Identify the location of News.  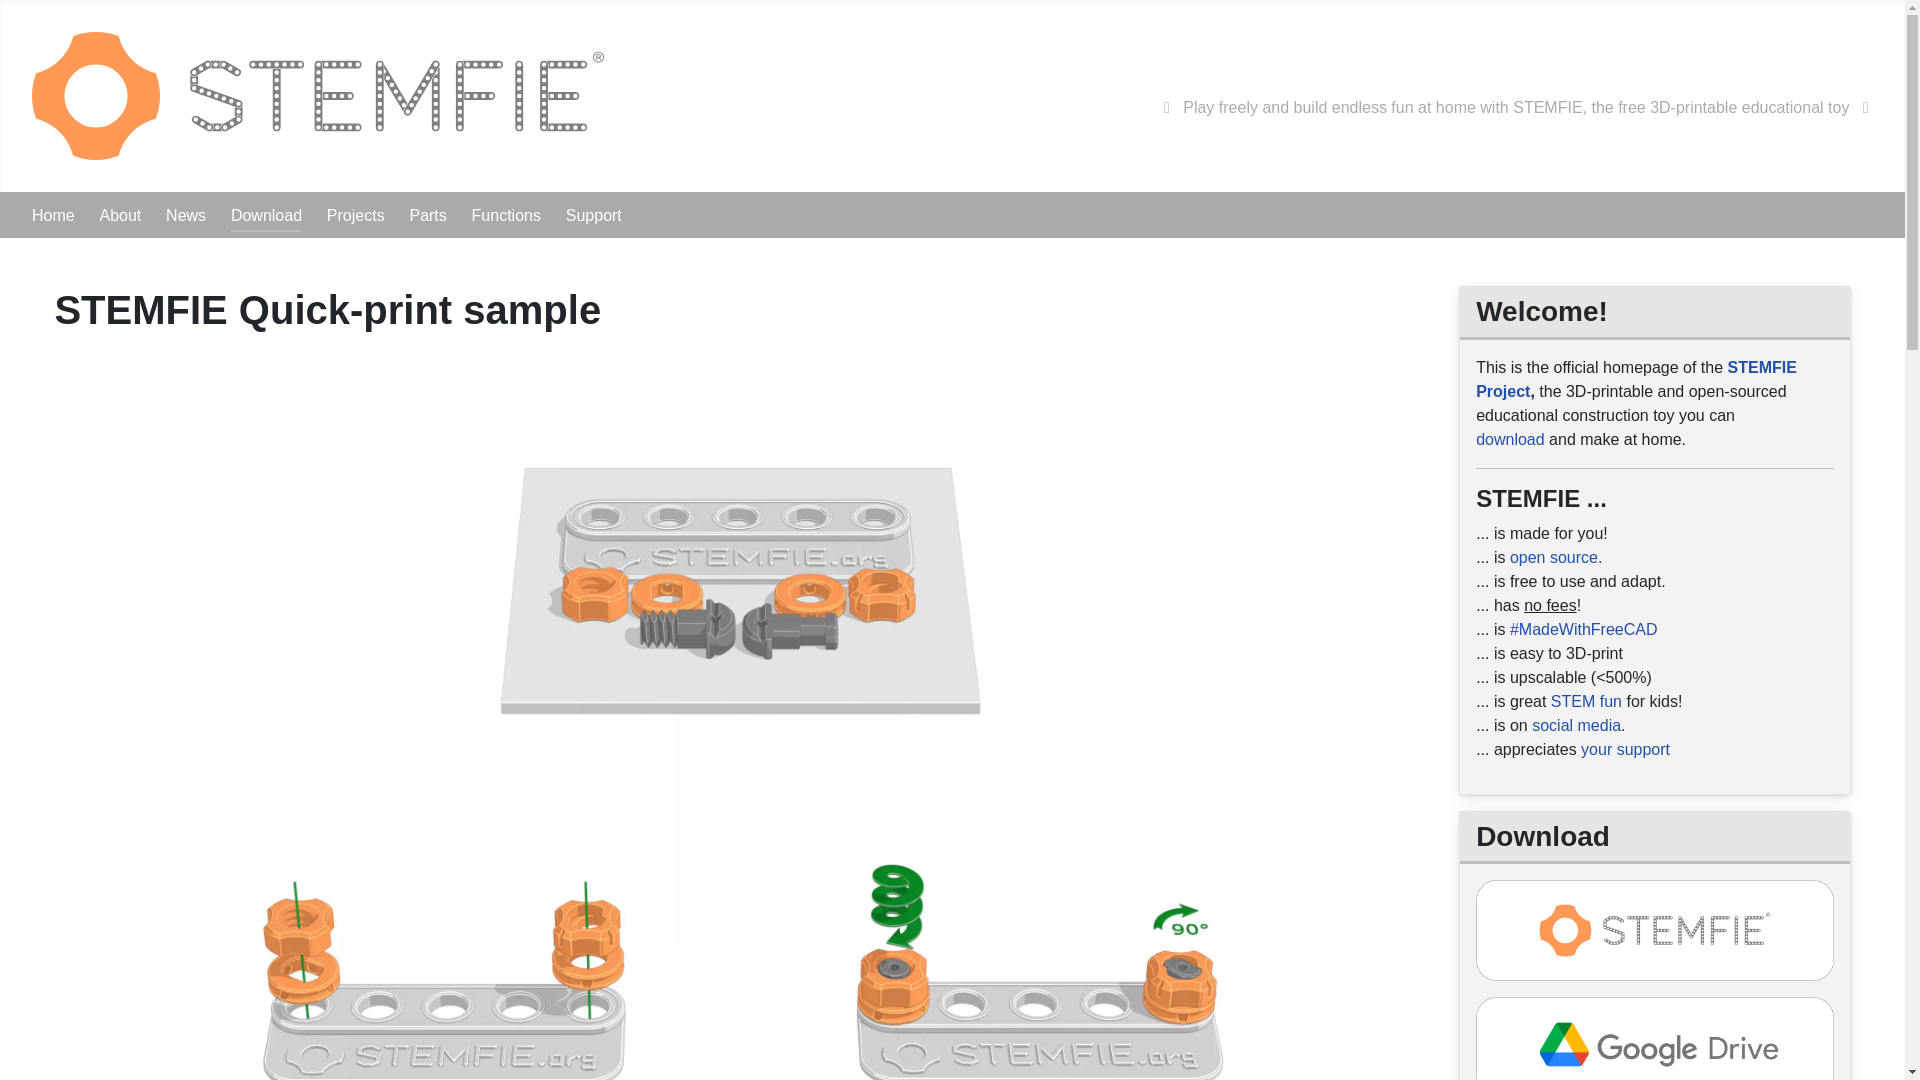
(185, 215).